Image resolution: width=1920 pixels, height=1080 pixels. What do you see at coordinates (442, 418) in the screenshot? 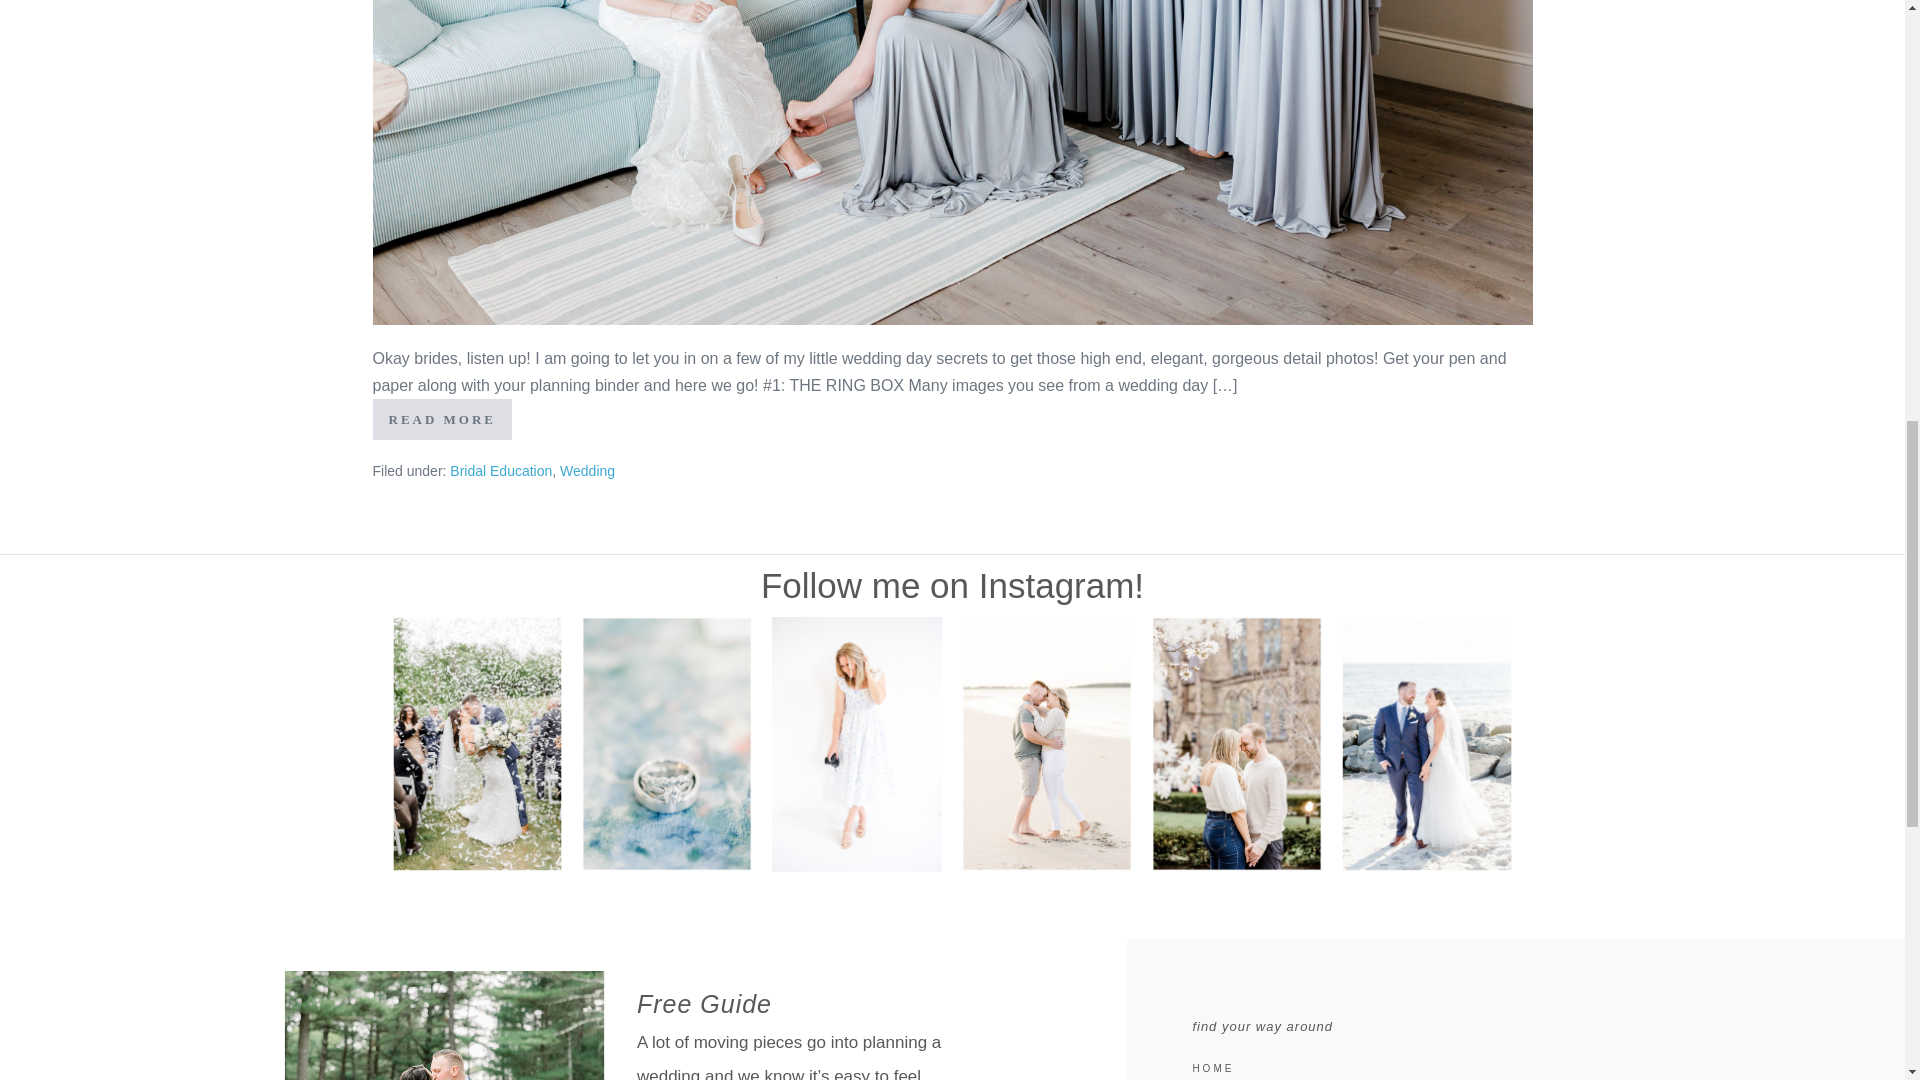
I see `READ MORE` at bounding box center [442, 418].